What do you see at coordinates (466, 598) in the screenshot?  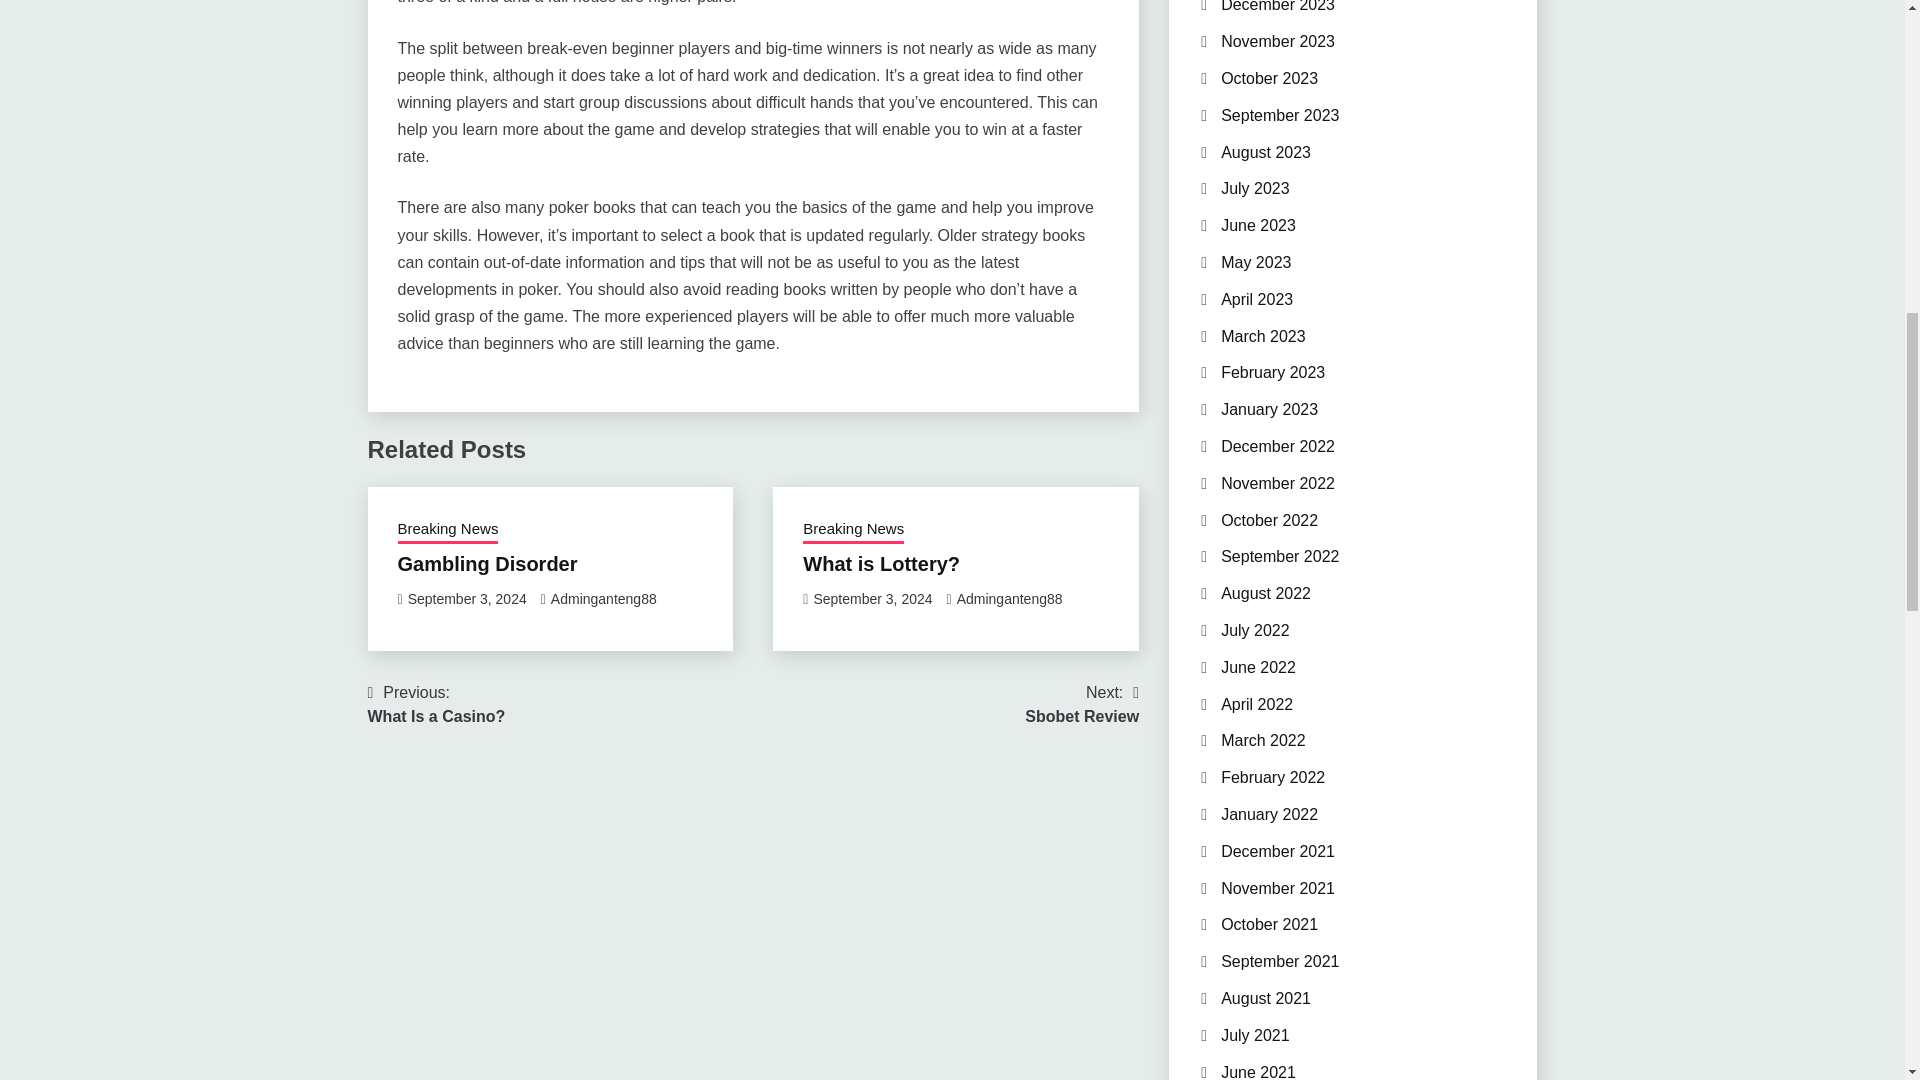 I see `Adminganteng88` at bounding box center [466, 598].